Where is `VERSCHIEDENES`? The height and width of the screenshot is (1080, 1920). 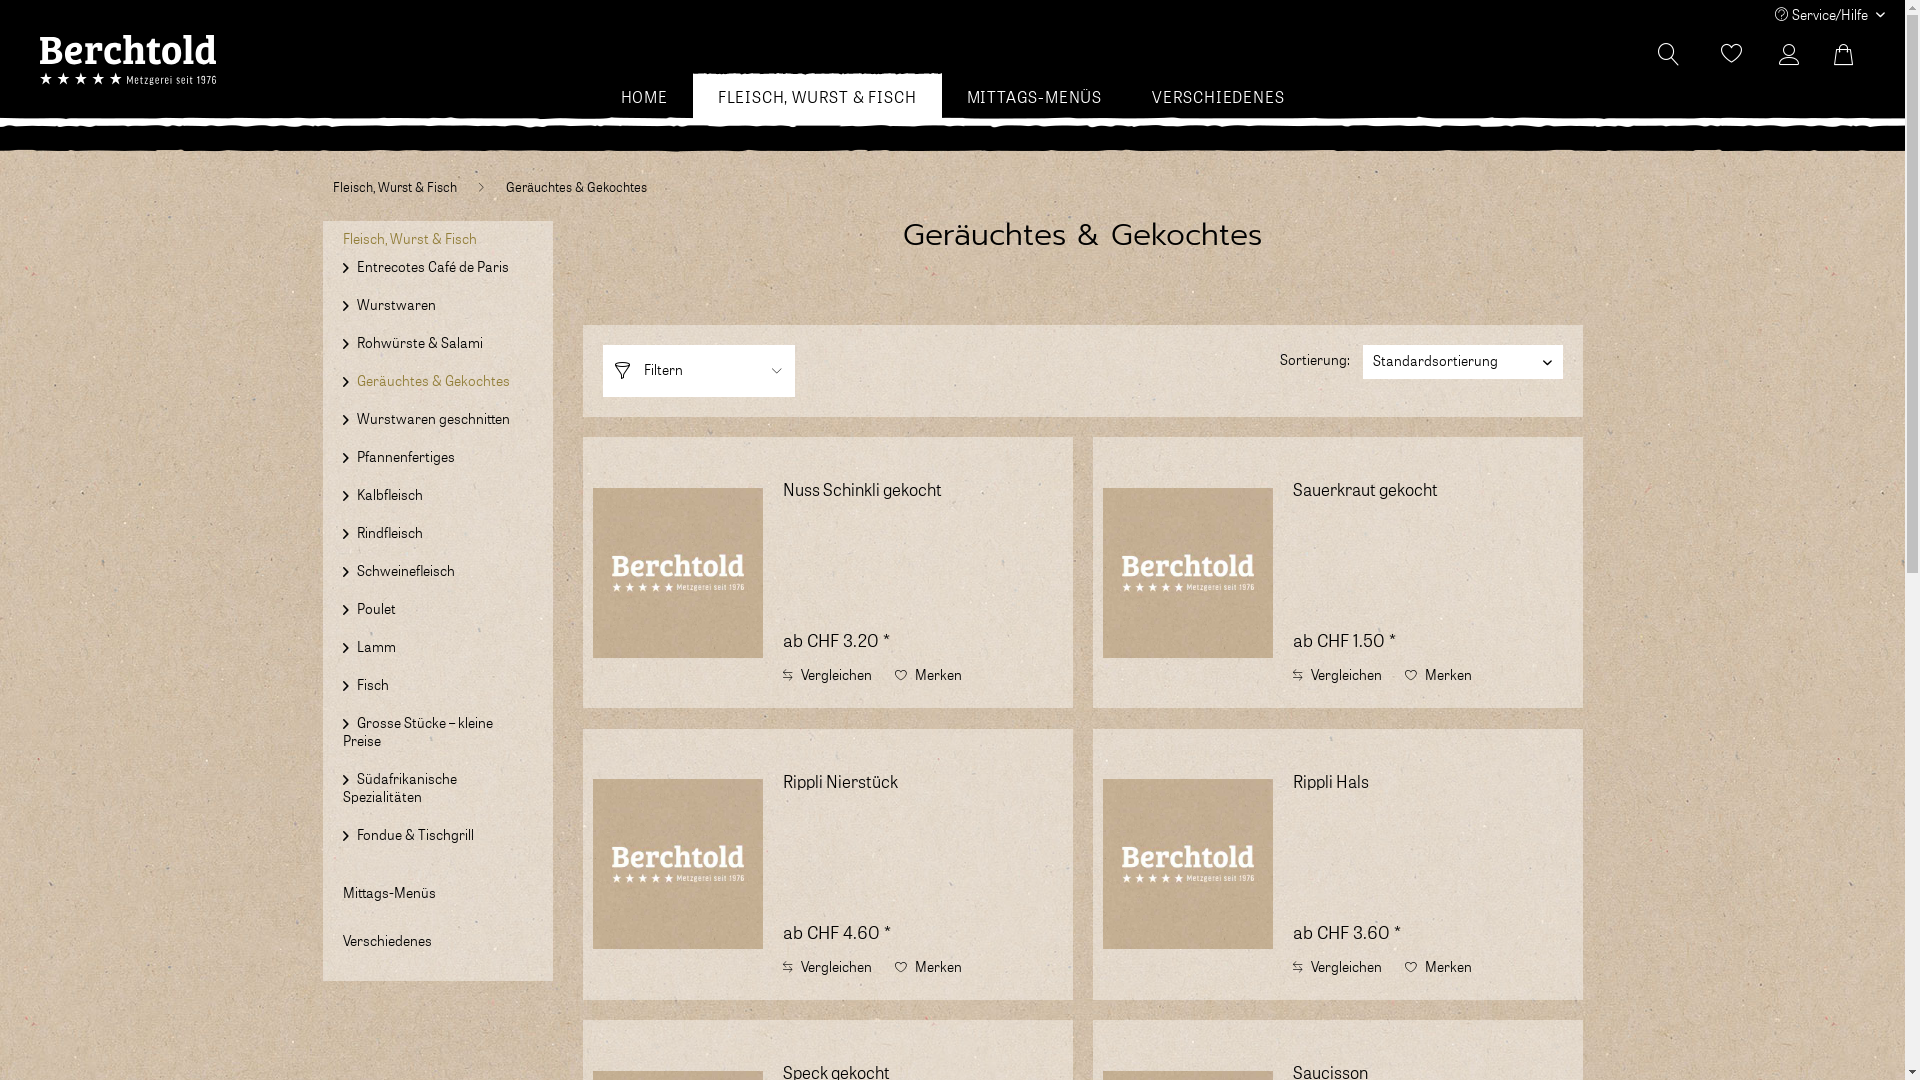
VERSCHIEDENES is located at coordinates (1218, 98).